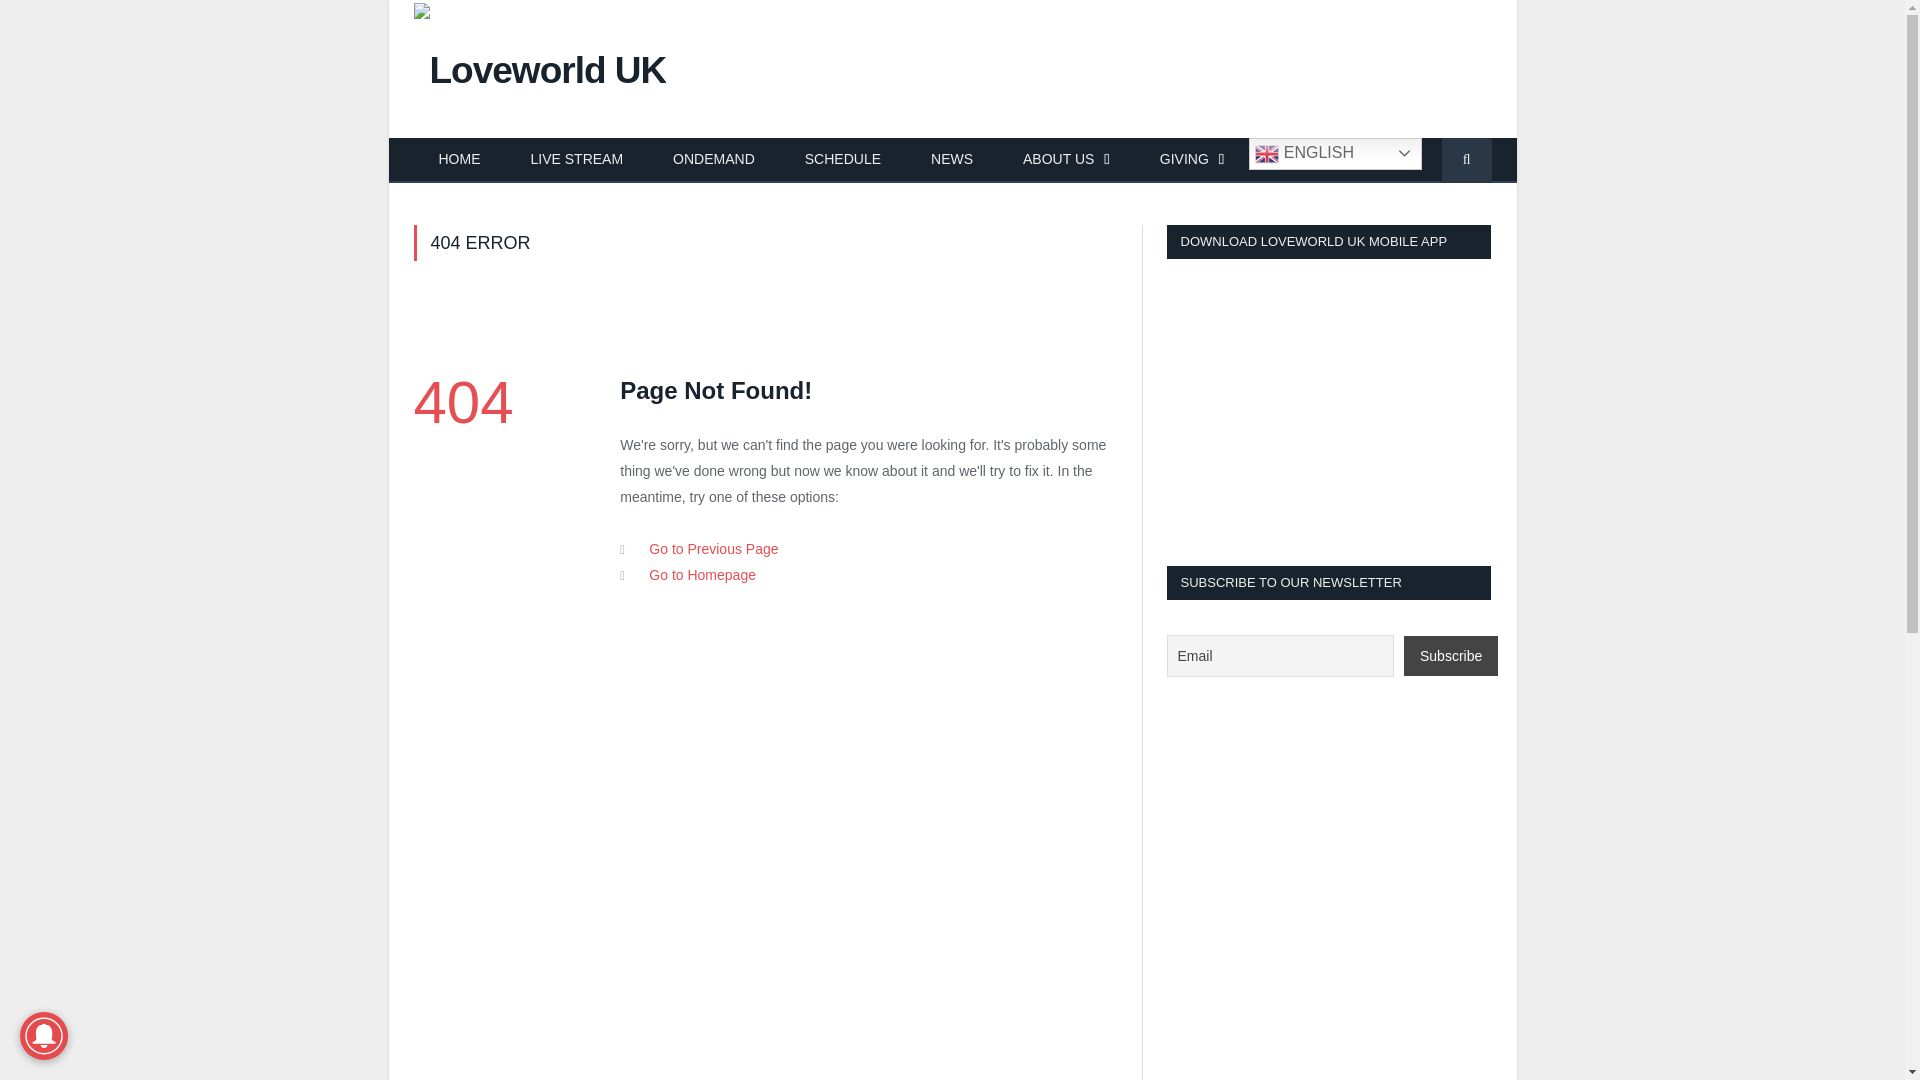 The image size is (1920, 1080). I want to click on Search, so click(1466, 160).